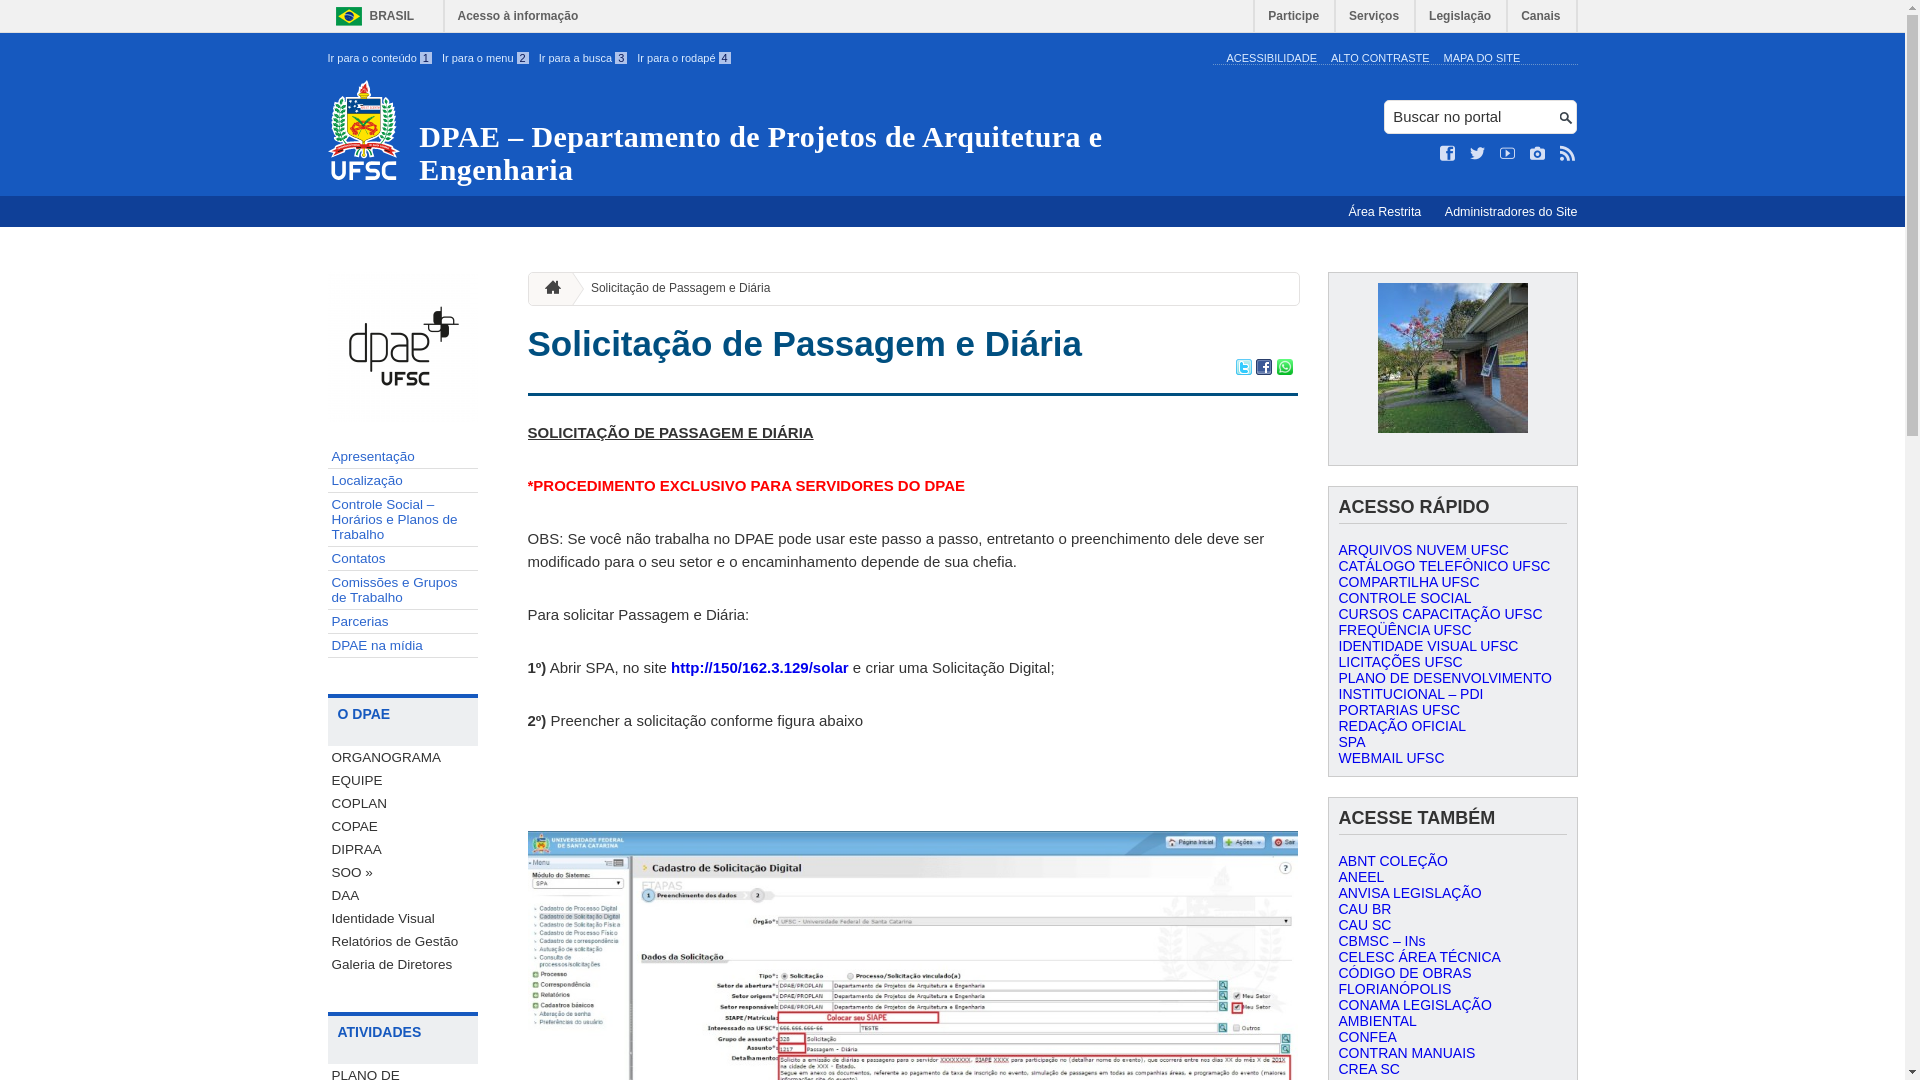 This screenshot has height=1080, width=1920. What do you see at coordinates (1428, 646) in the screenshot?
I see `IDENTIDADE VISUAL UFSC` at bounding box center [1428, 646].